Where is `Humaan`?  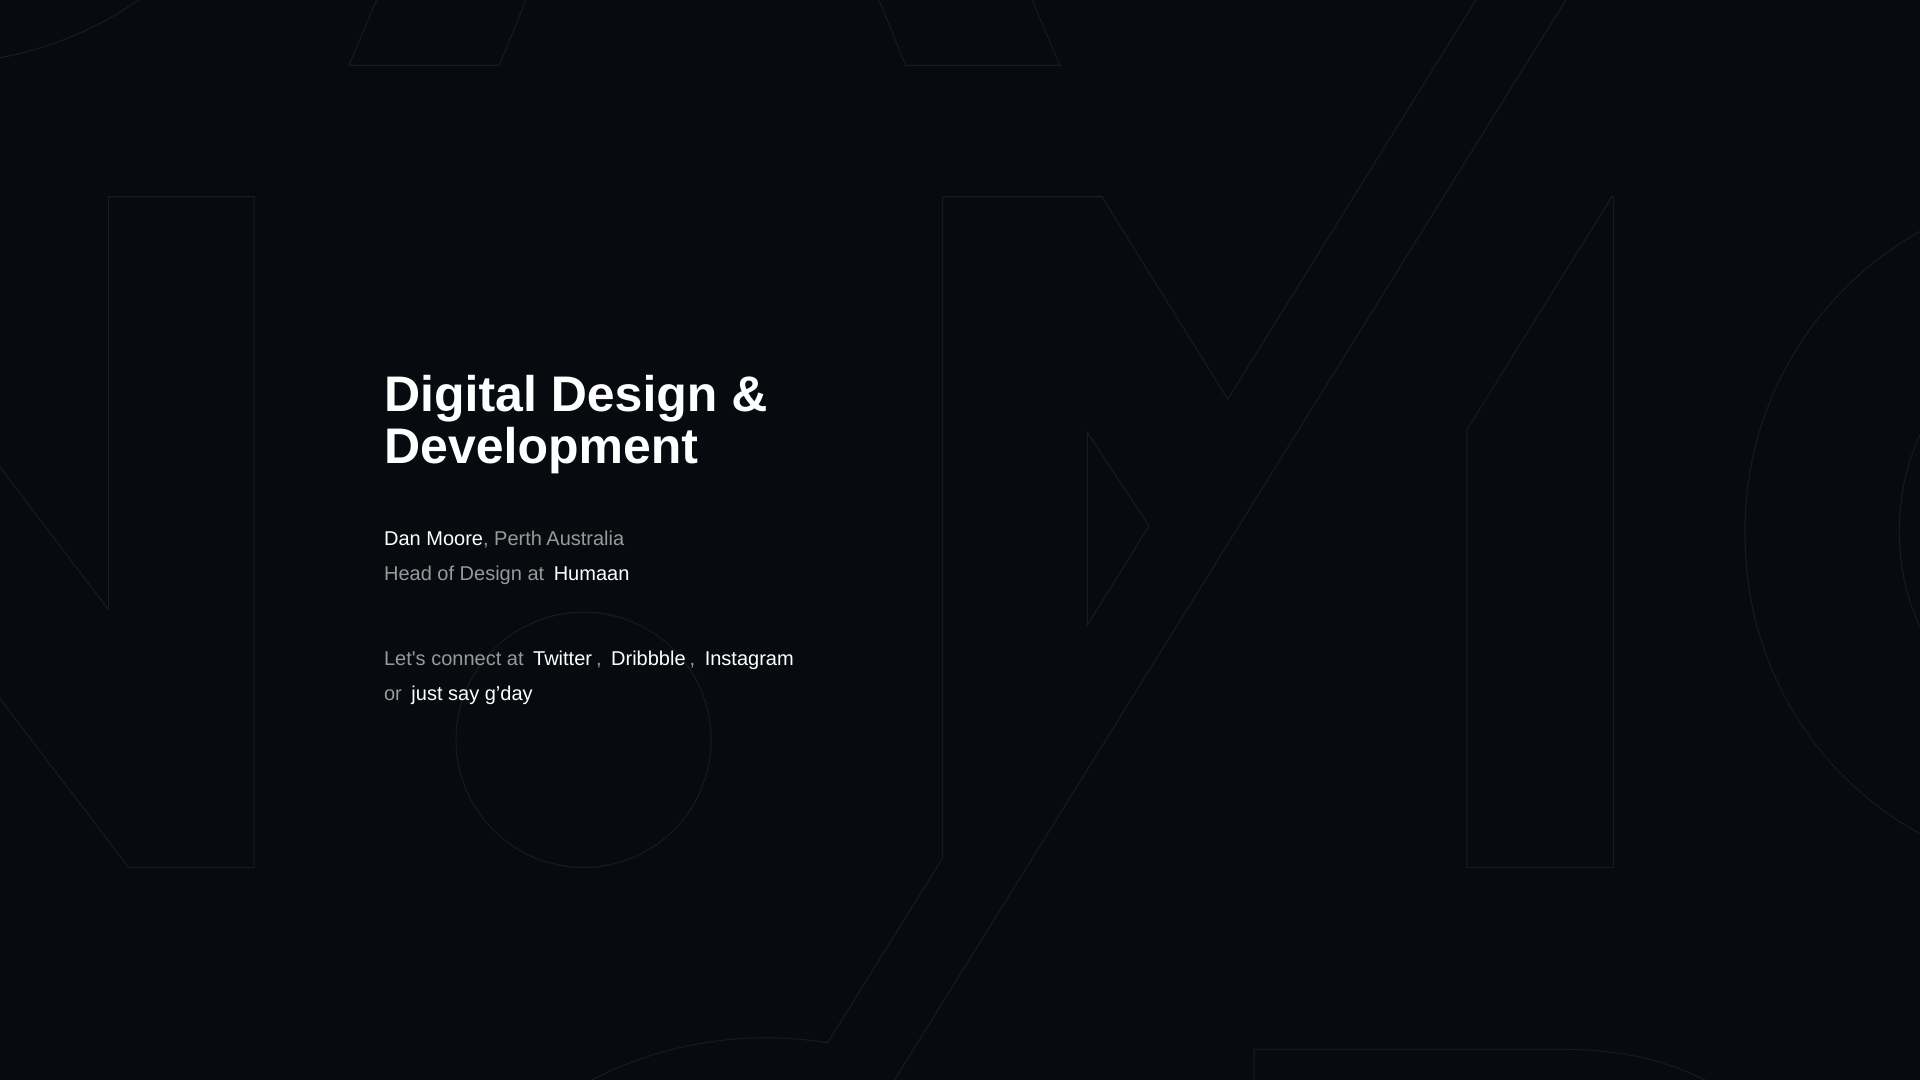 Humaan is located at coordinates (592, 574).